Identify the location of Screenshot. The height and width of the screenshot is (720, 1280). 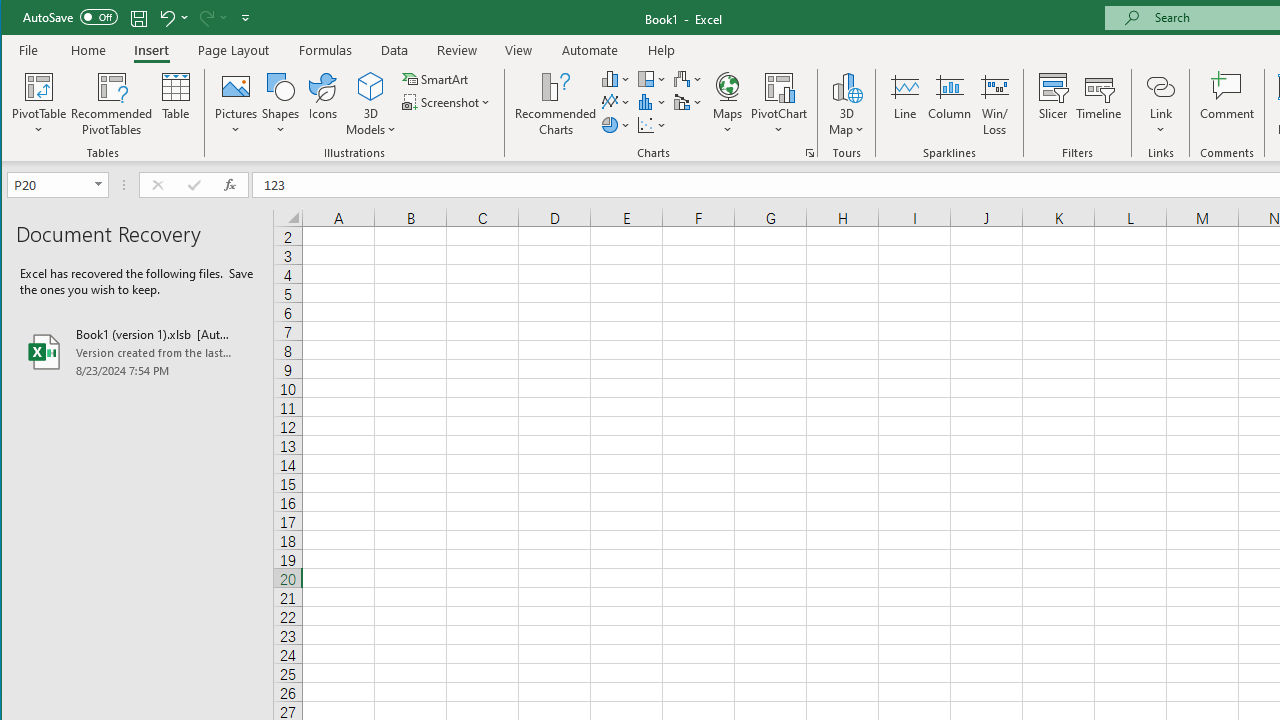
(448, 102).